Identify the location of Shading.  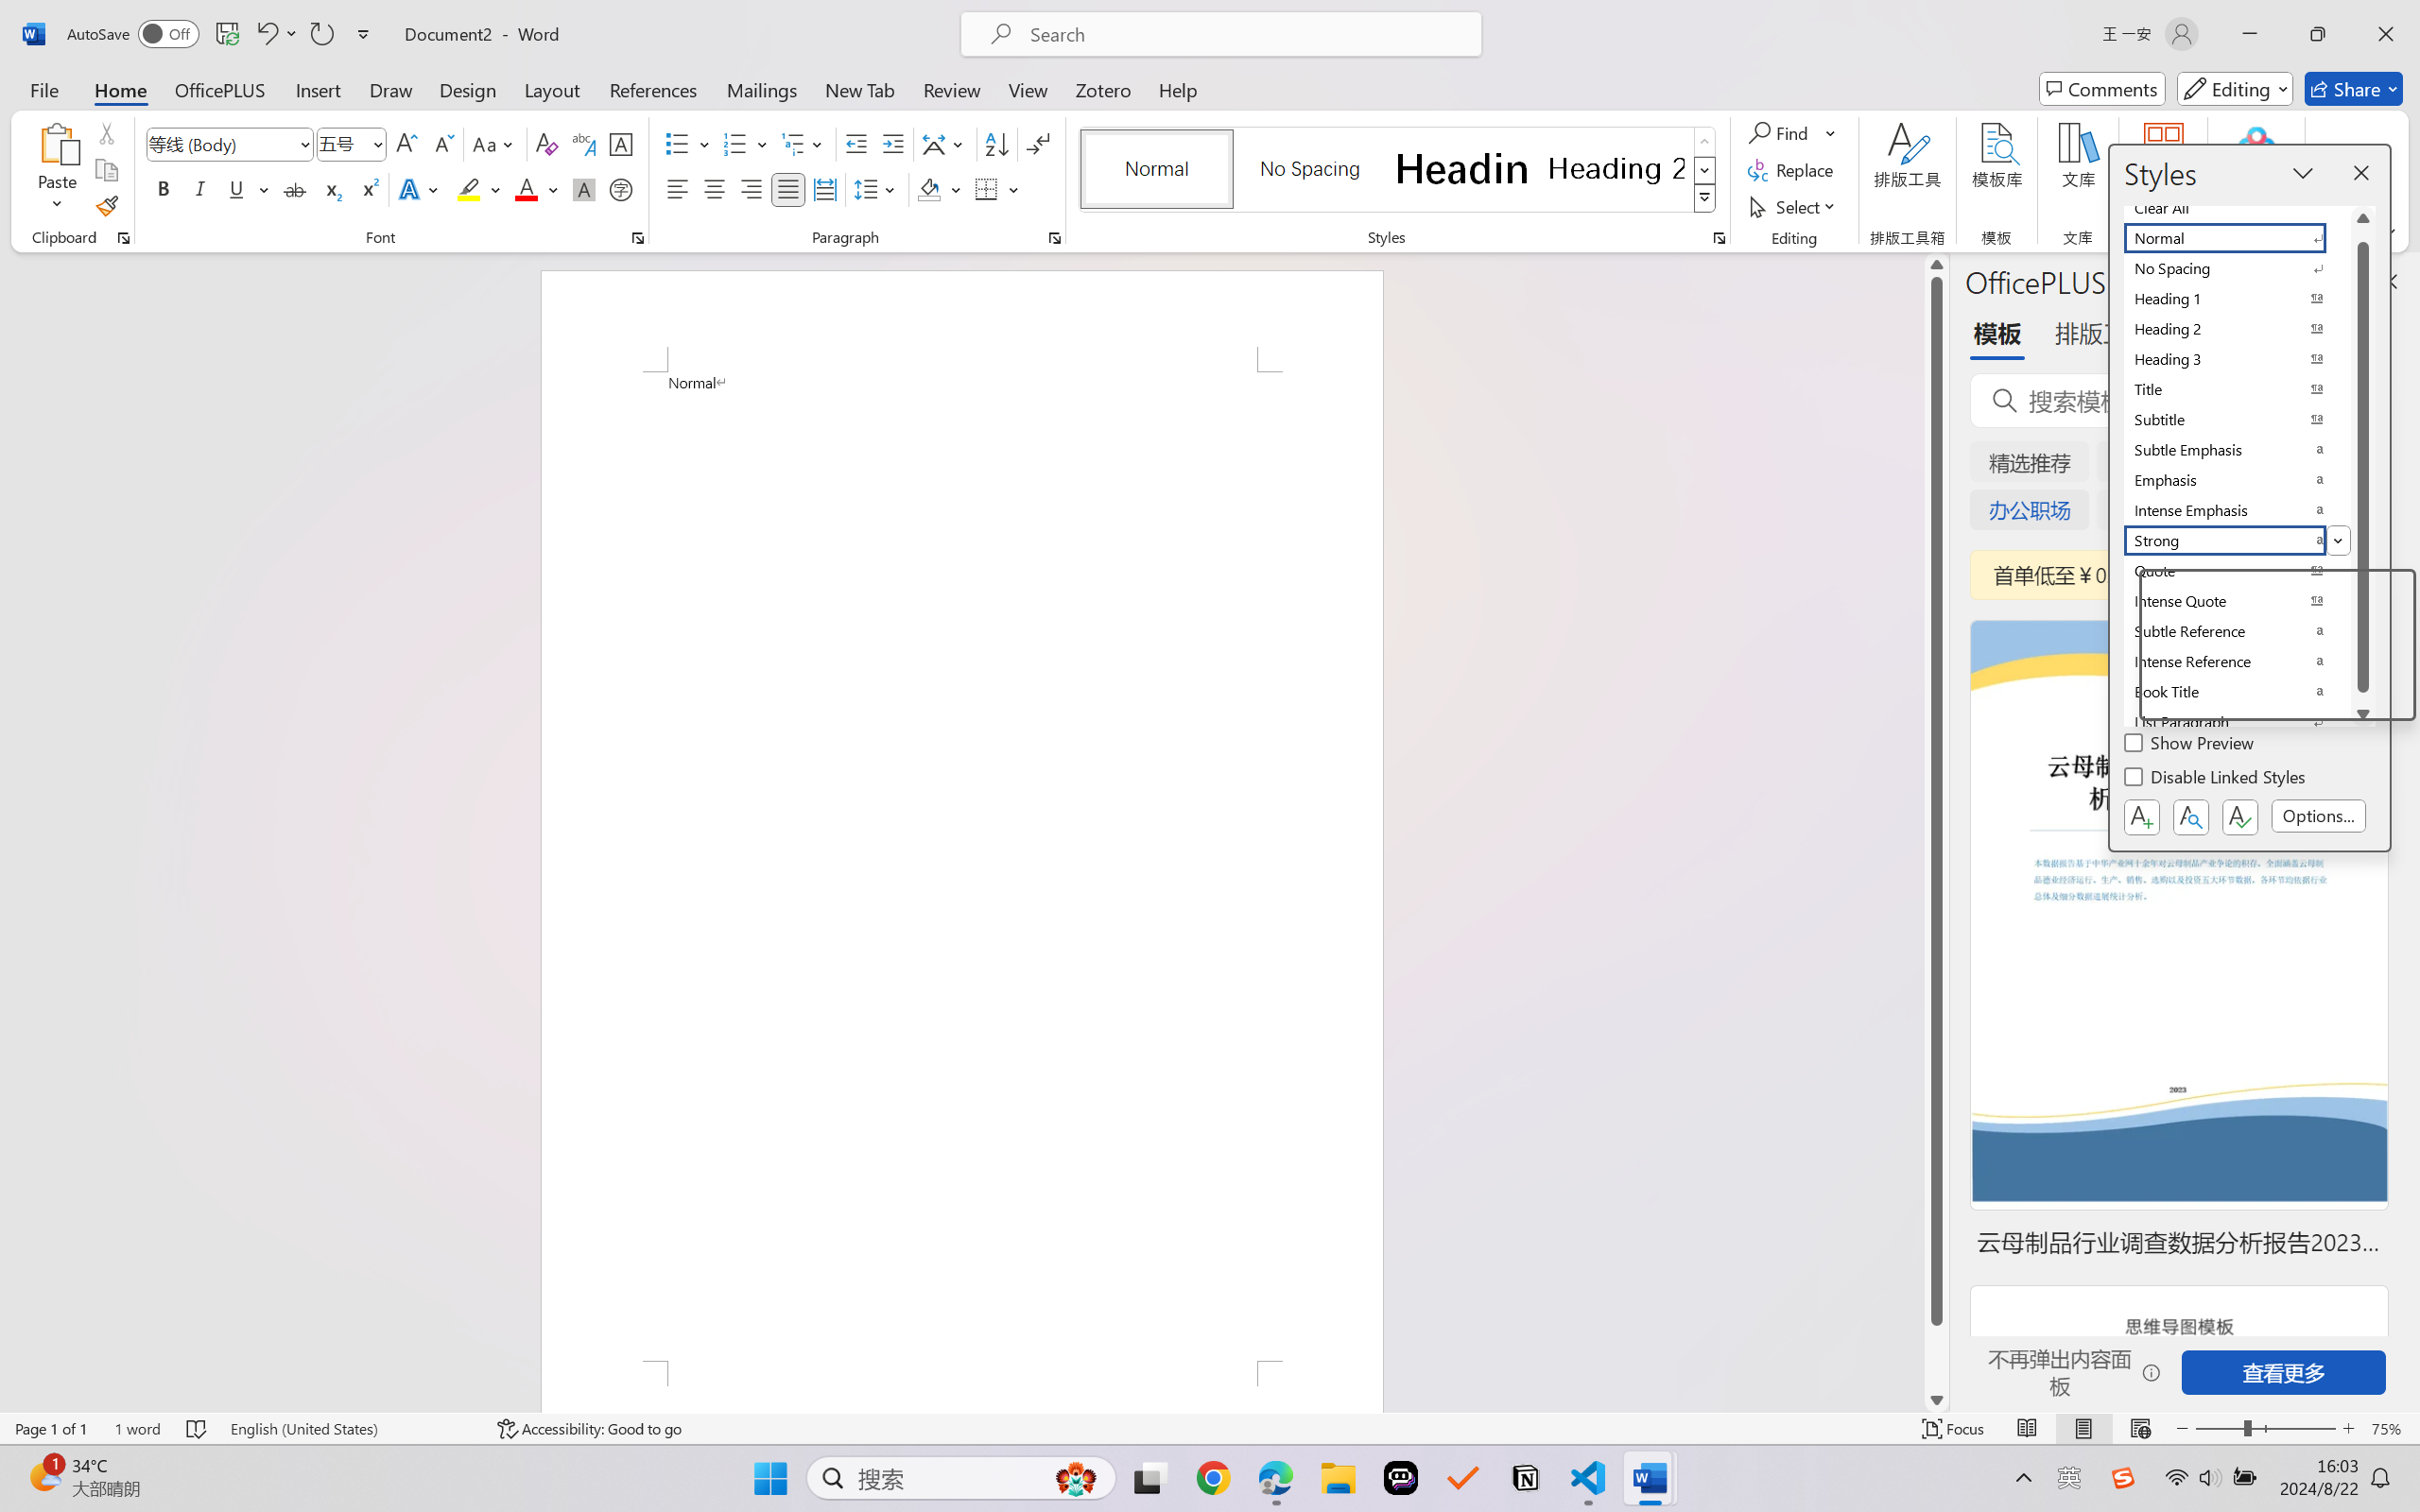
(940, 189).